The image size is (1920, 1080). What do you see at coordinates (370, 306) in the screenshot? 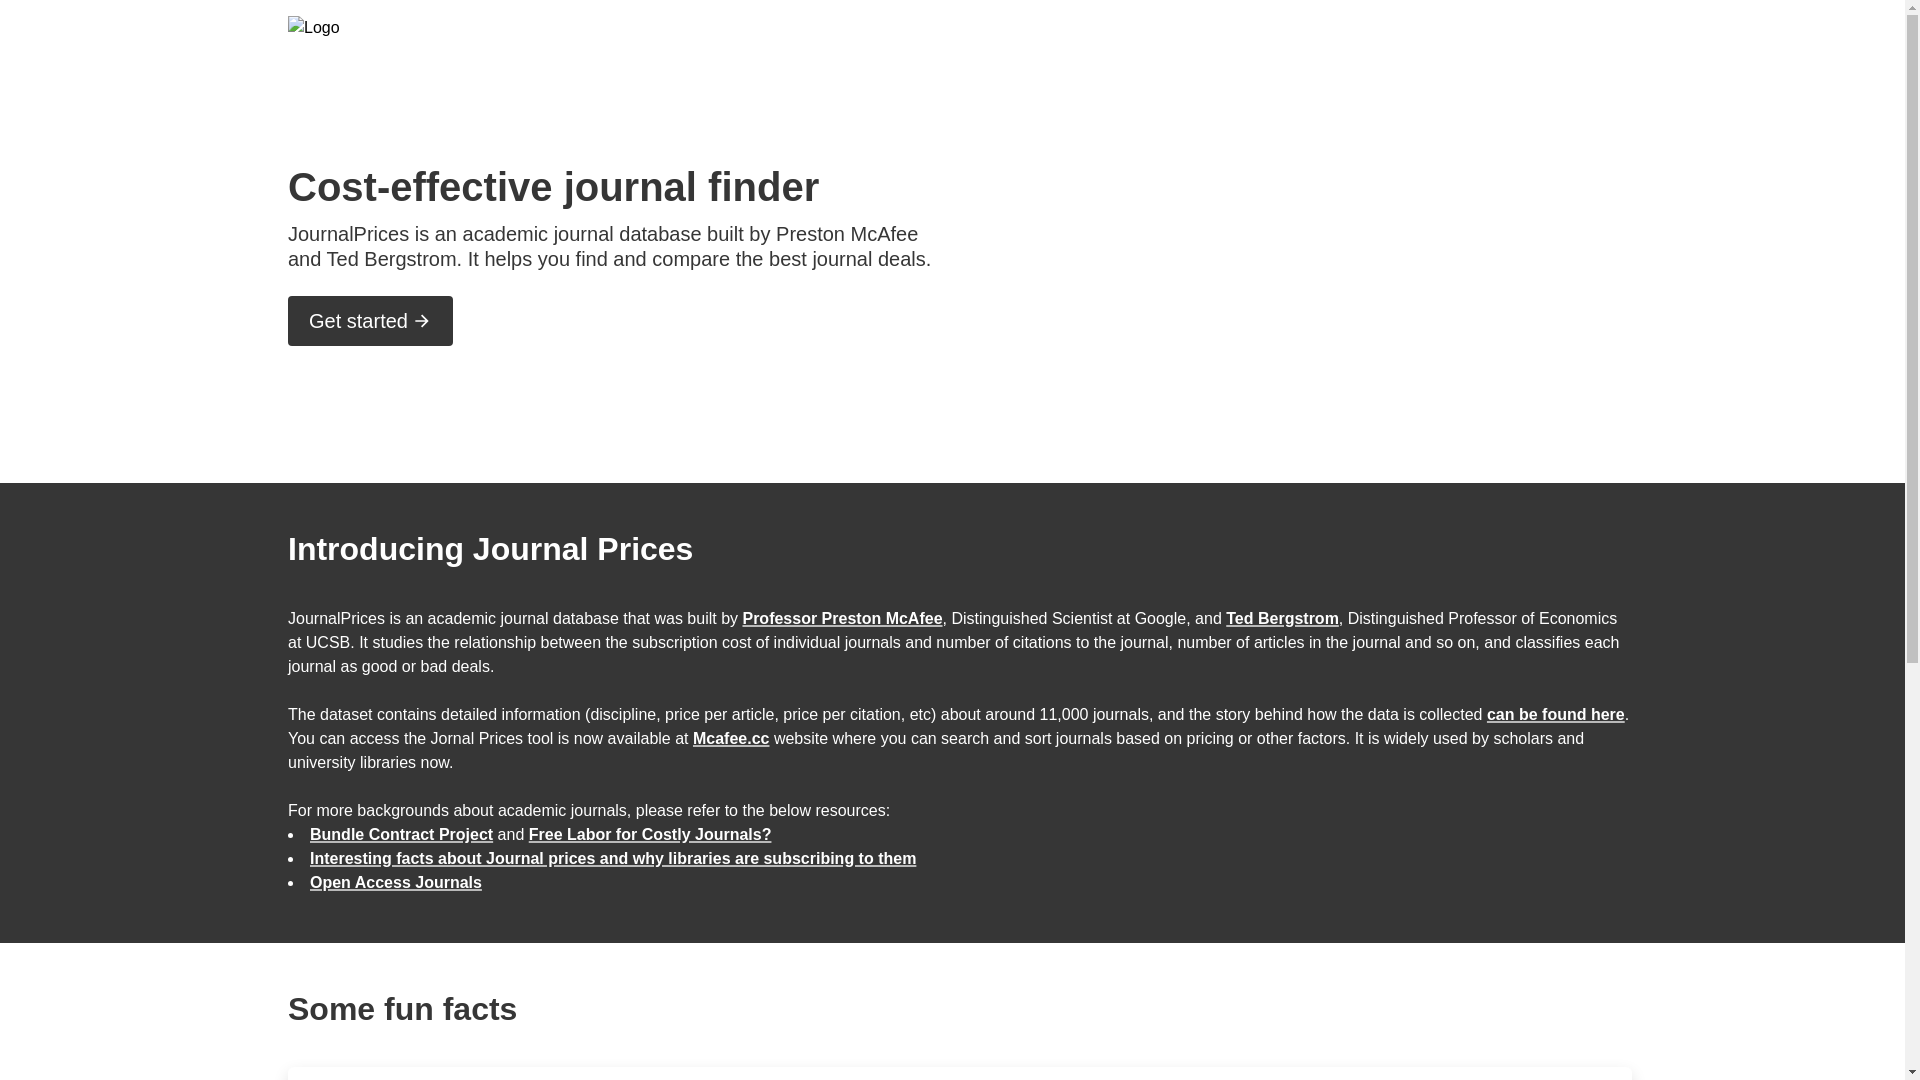
I see `Get started` at bounding box center [370, 306].